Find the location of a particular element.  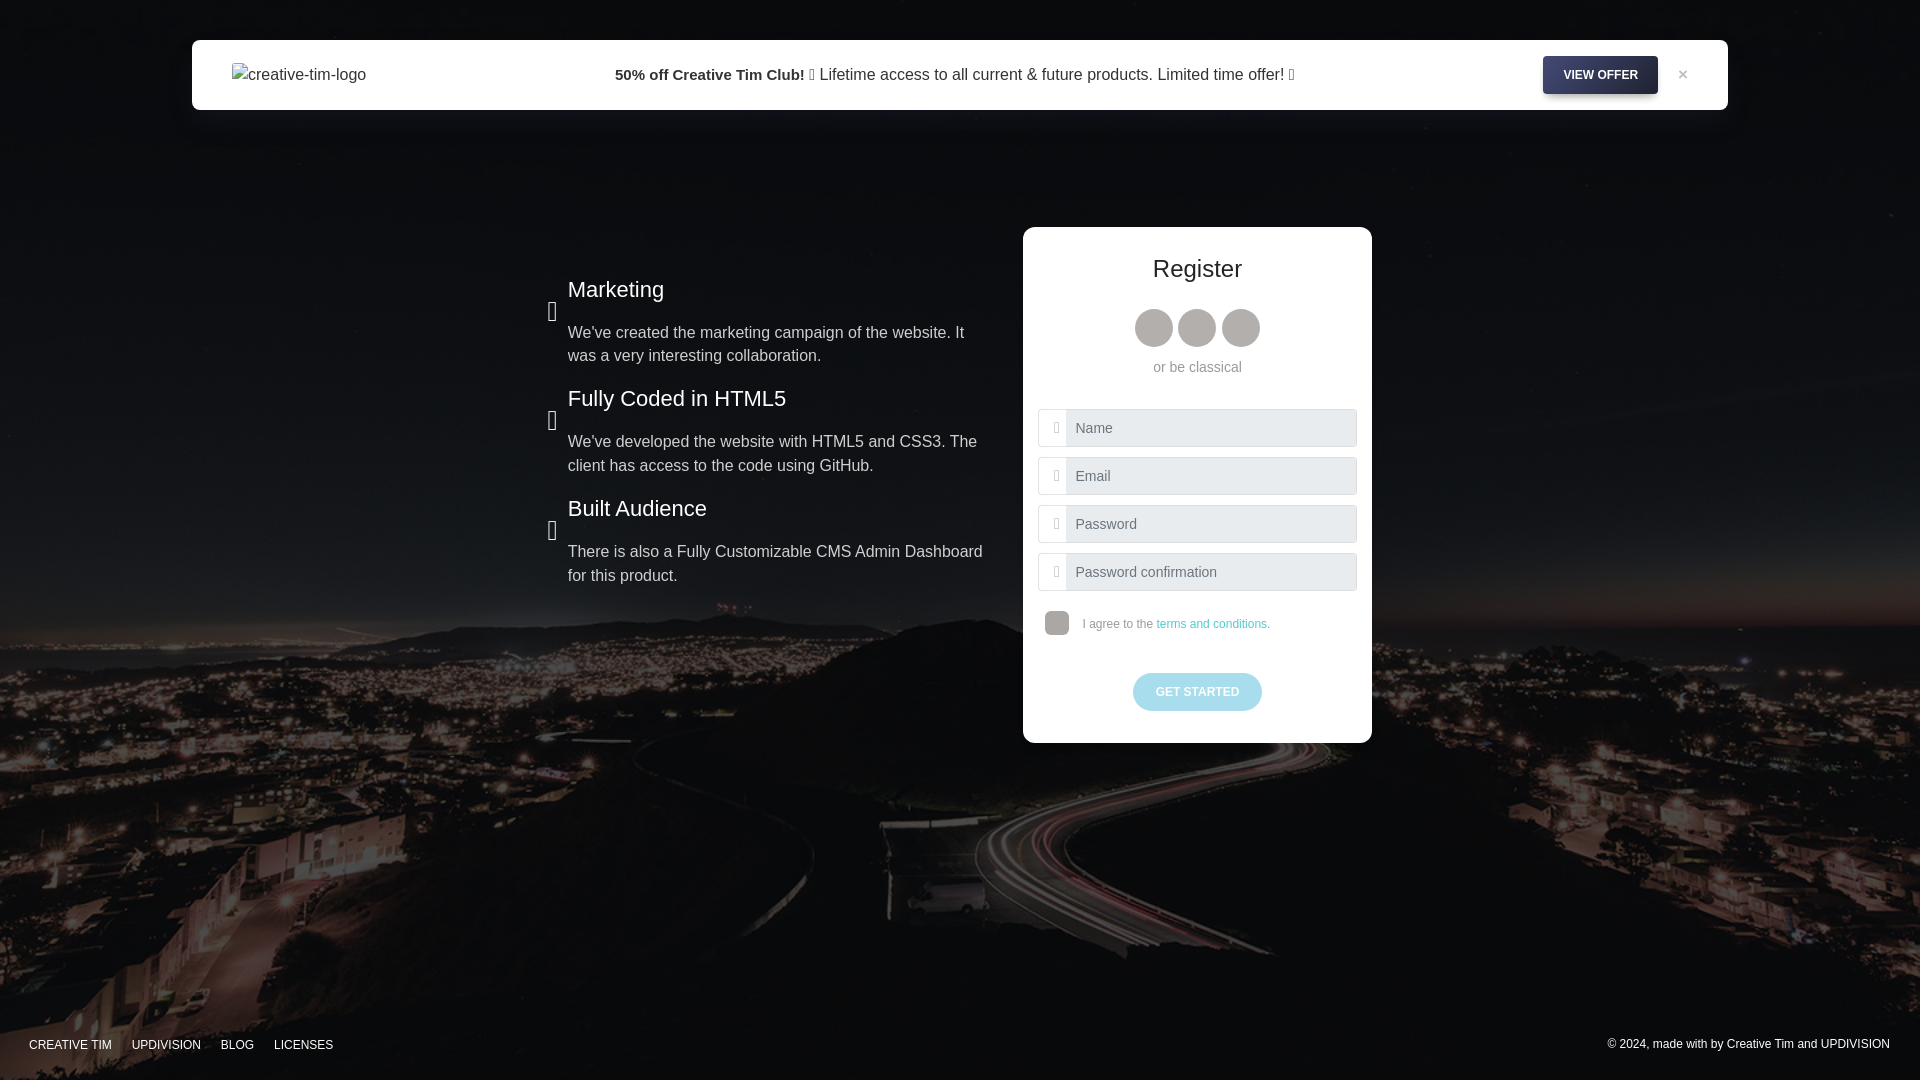

VIEW OFFER is located at coordinates (1600, 74).